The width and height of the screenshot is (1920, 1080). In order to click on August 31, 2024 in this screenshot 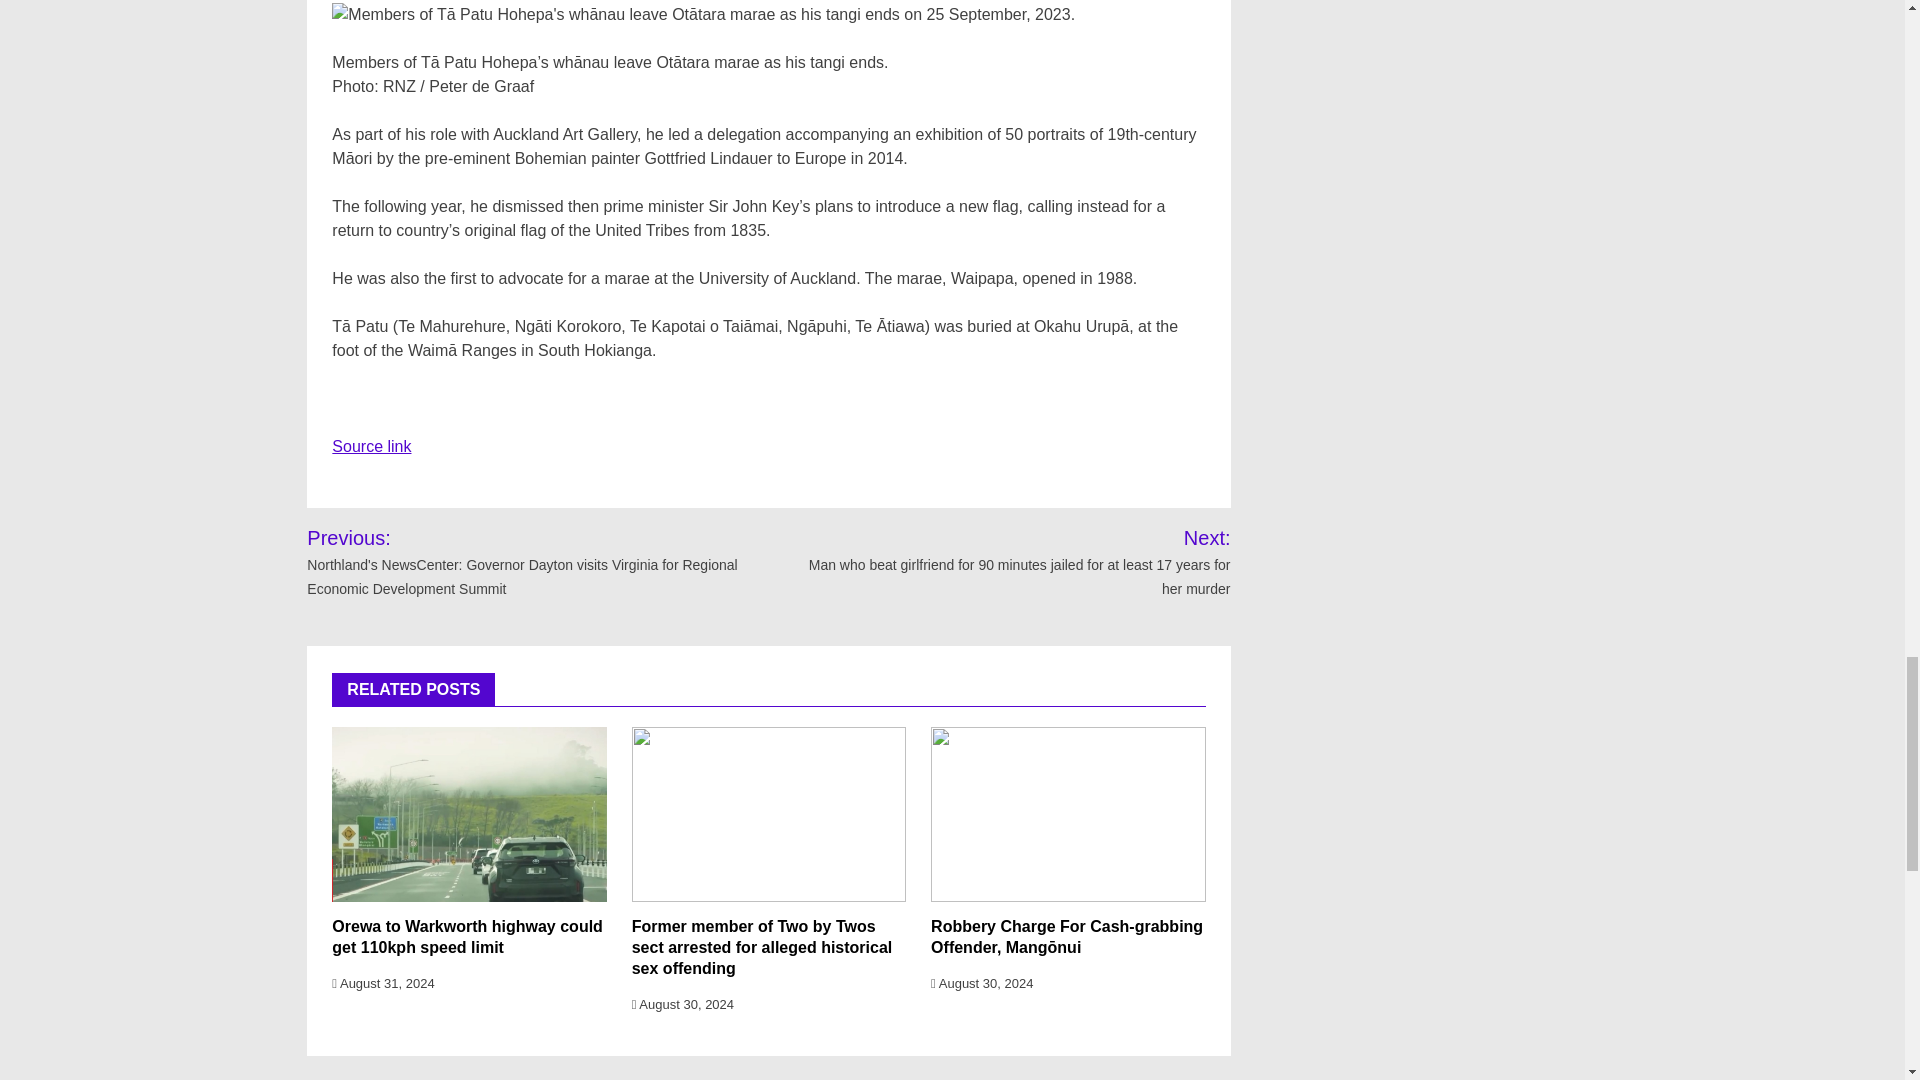, I will do `click(382, 984)`.